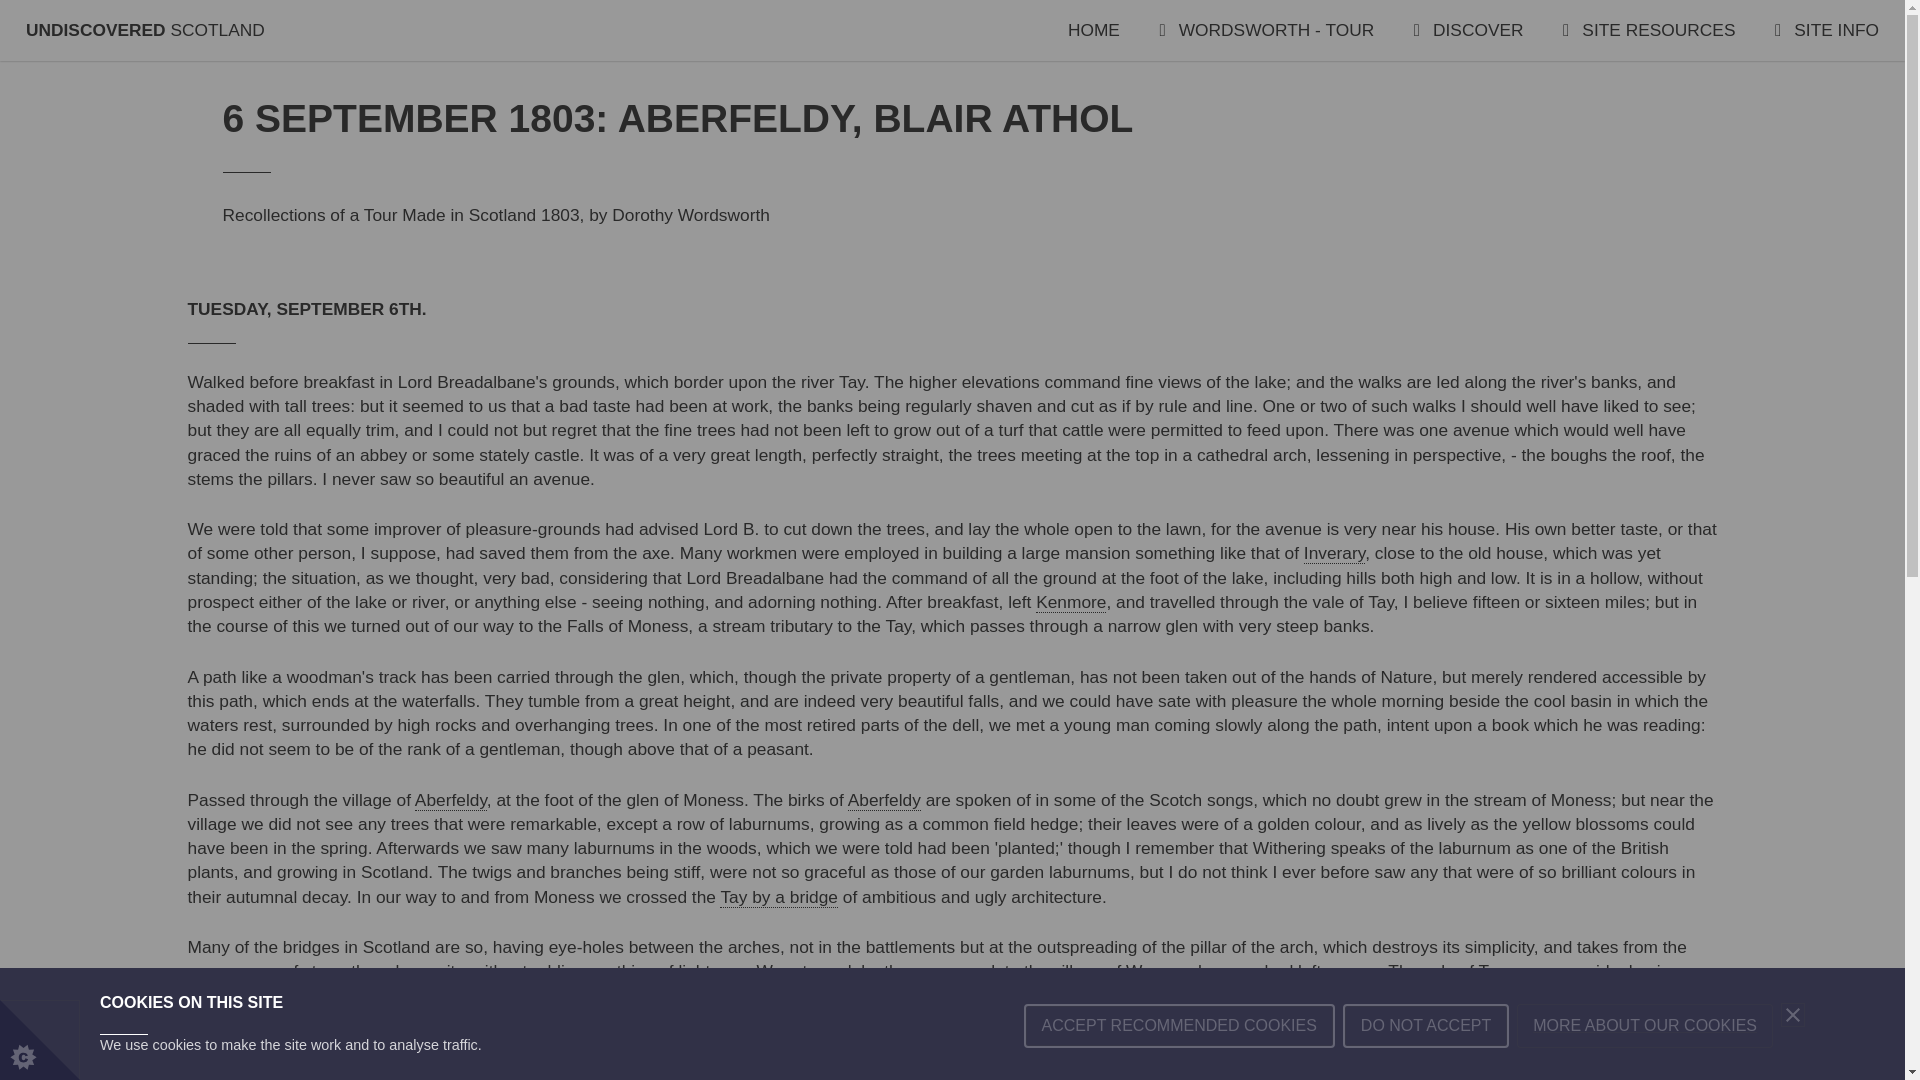 Image resolution: width=1920 pixels, height=1080 pixels. What do you see at coordinates (1426, 1075) in the screenshot?
I see `DO NOT ACCEPT` at bounding box center [1426, 1075].